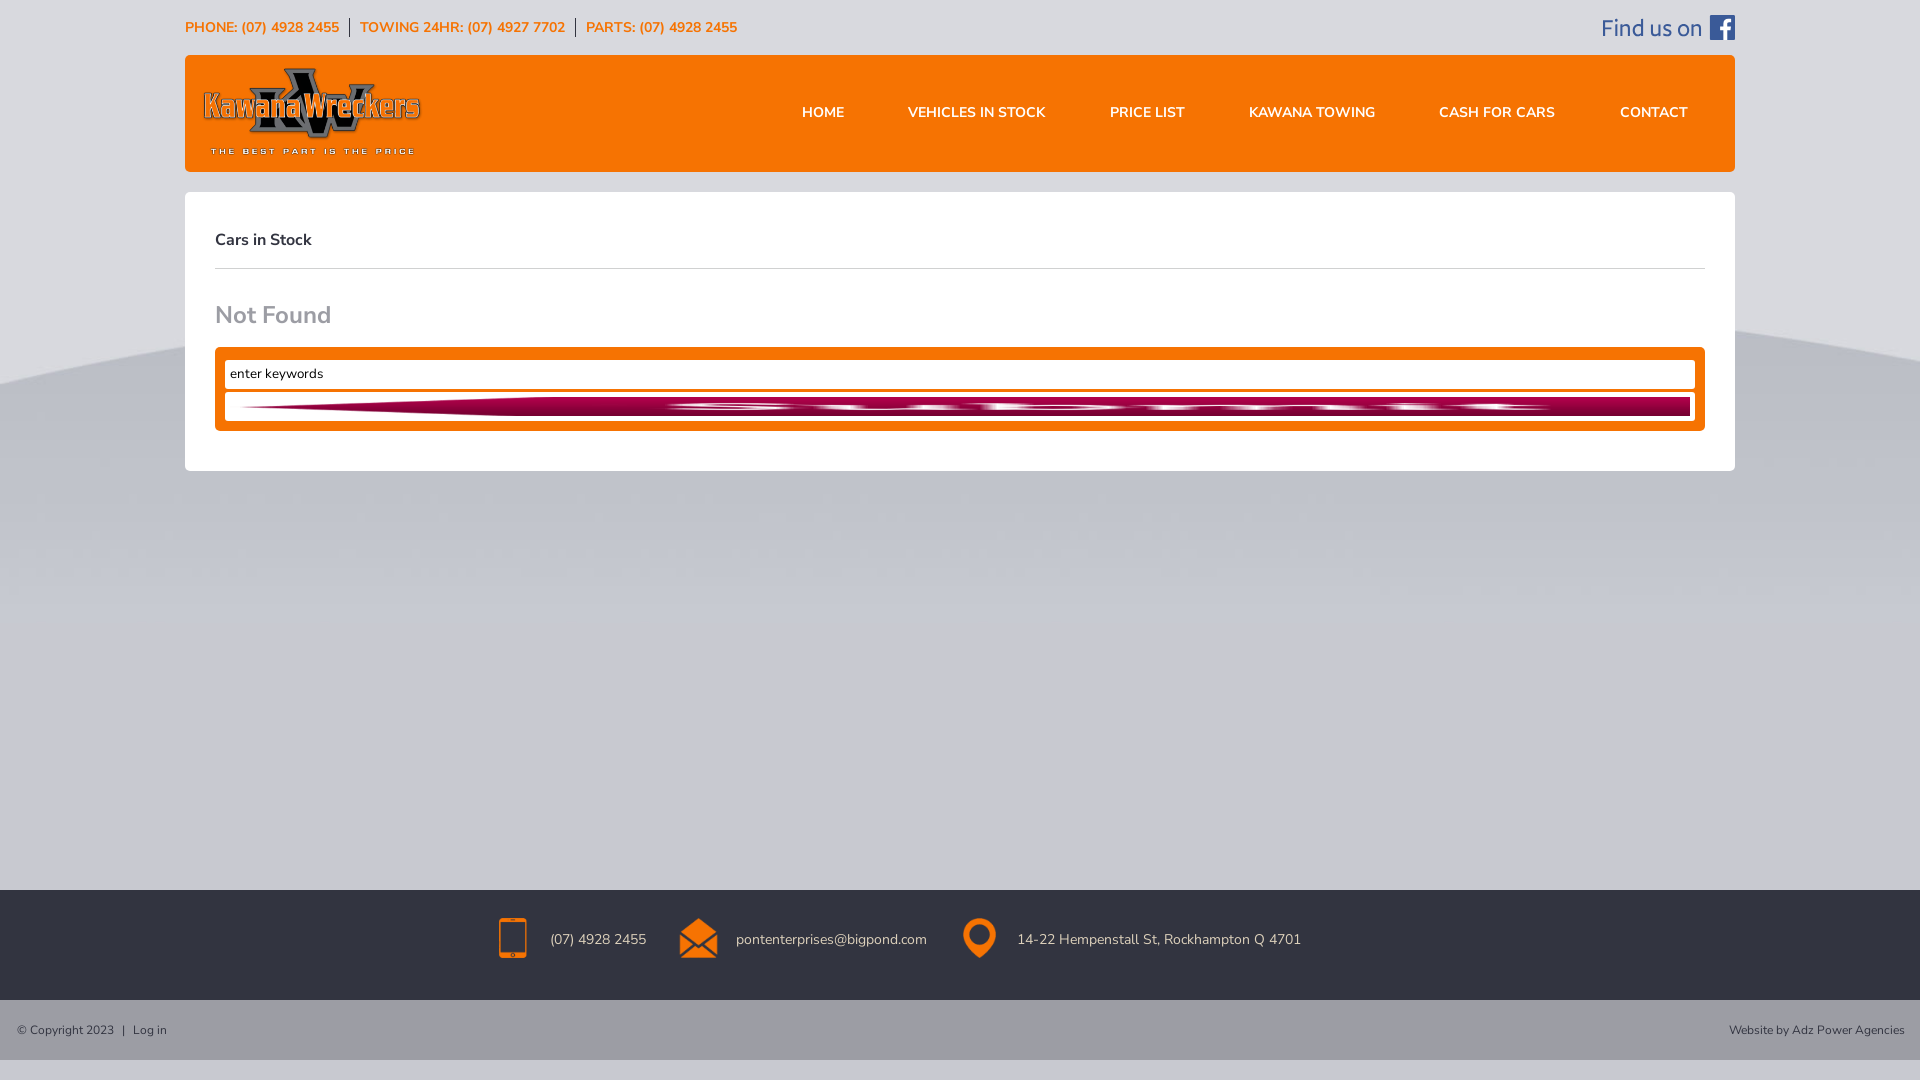  I want to click on Log in, so click(150, 1030).